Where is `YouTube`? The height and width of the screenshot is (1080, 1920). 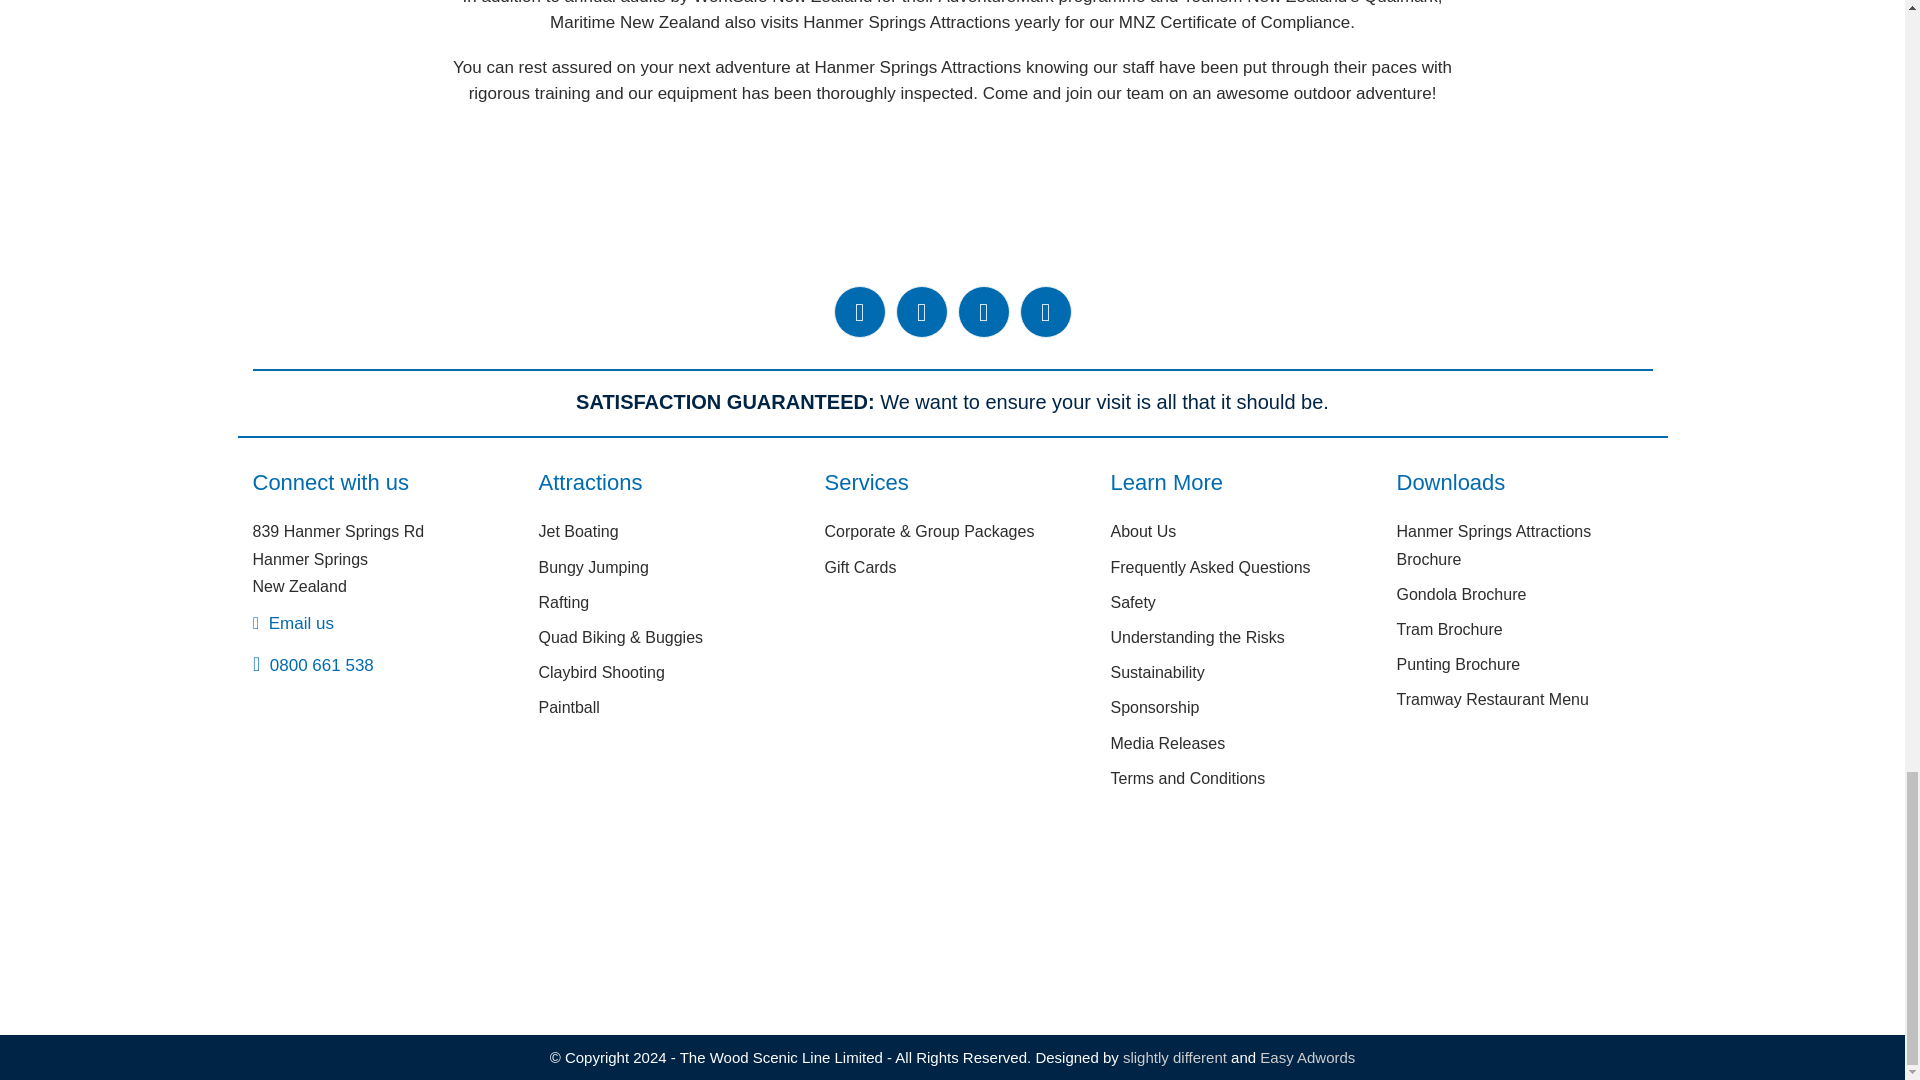 YouTube is located at coordinates (1045, 312).